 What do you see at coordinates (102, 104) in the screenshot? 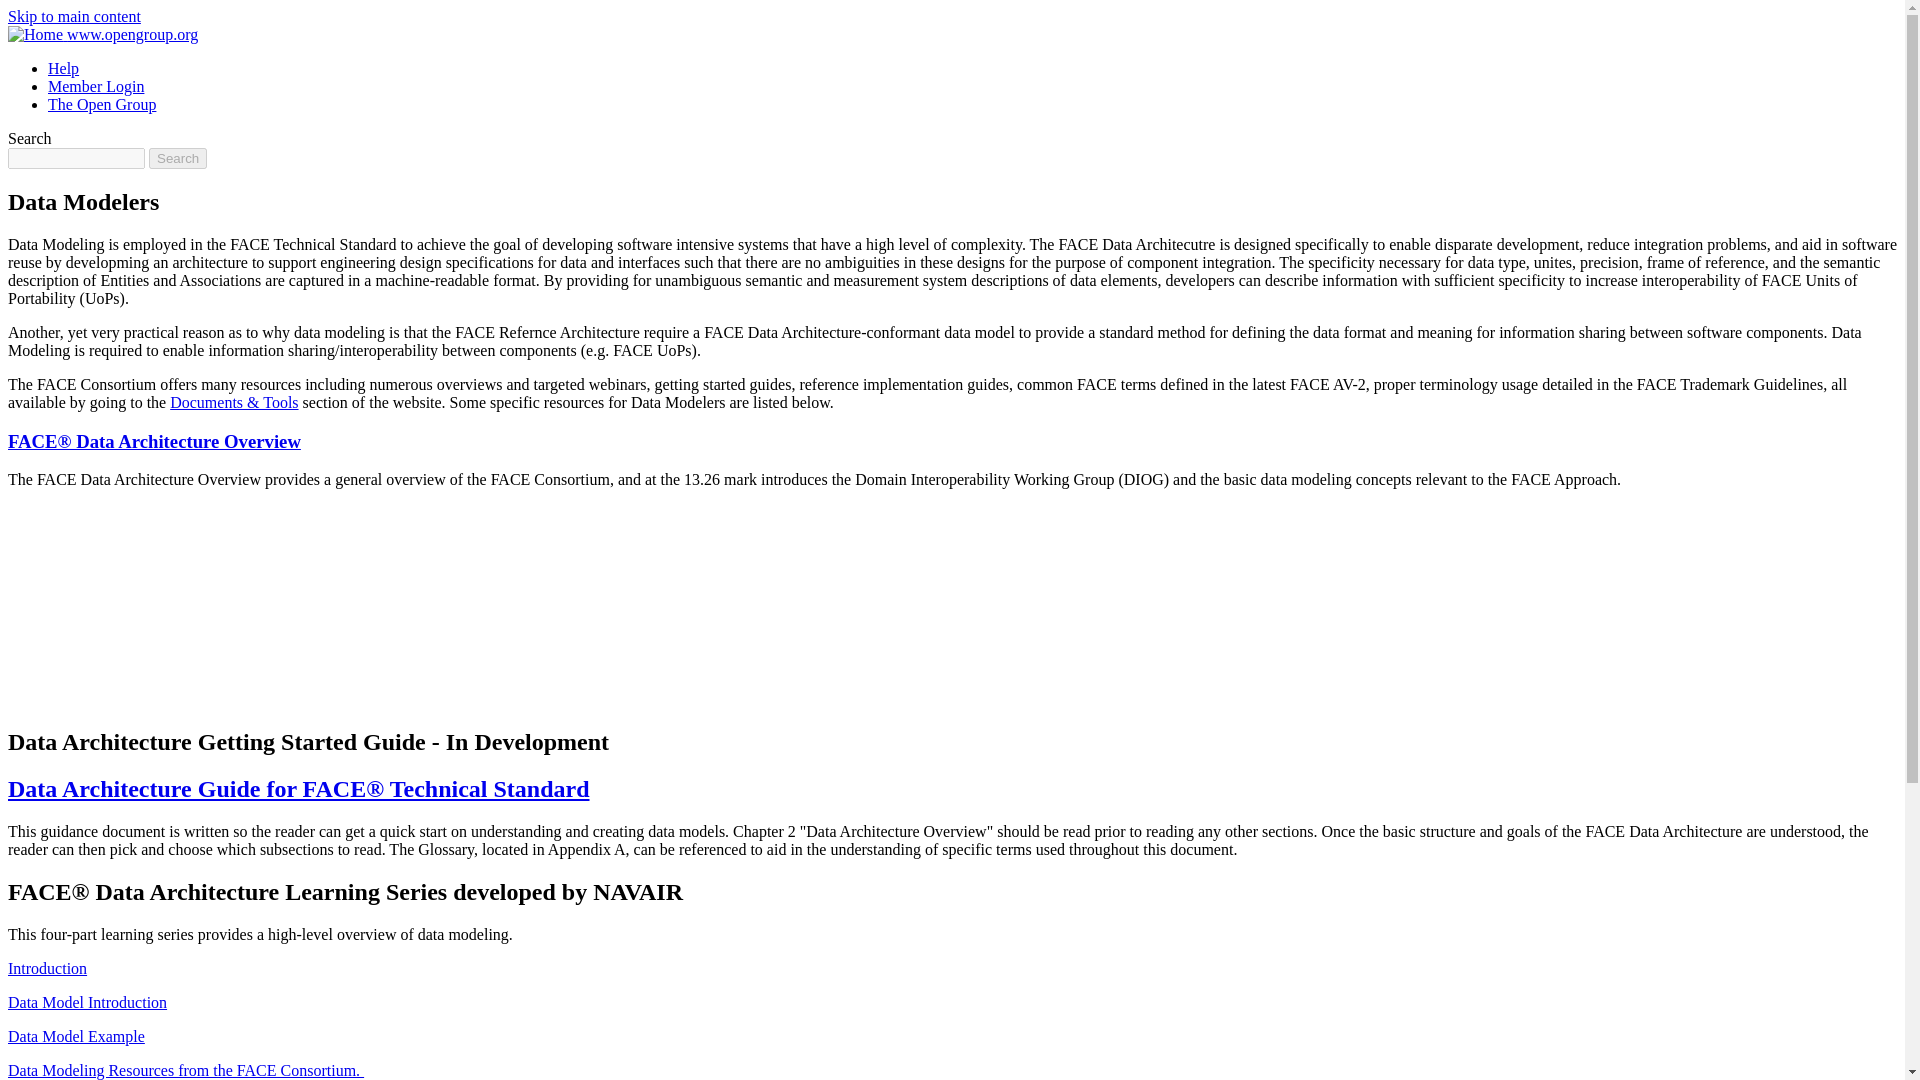
I see `The Open Group` at bounding box center [102, 104].